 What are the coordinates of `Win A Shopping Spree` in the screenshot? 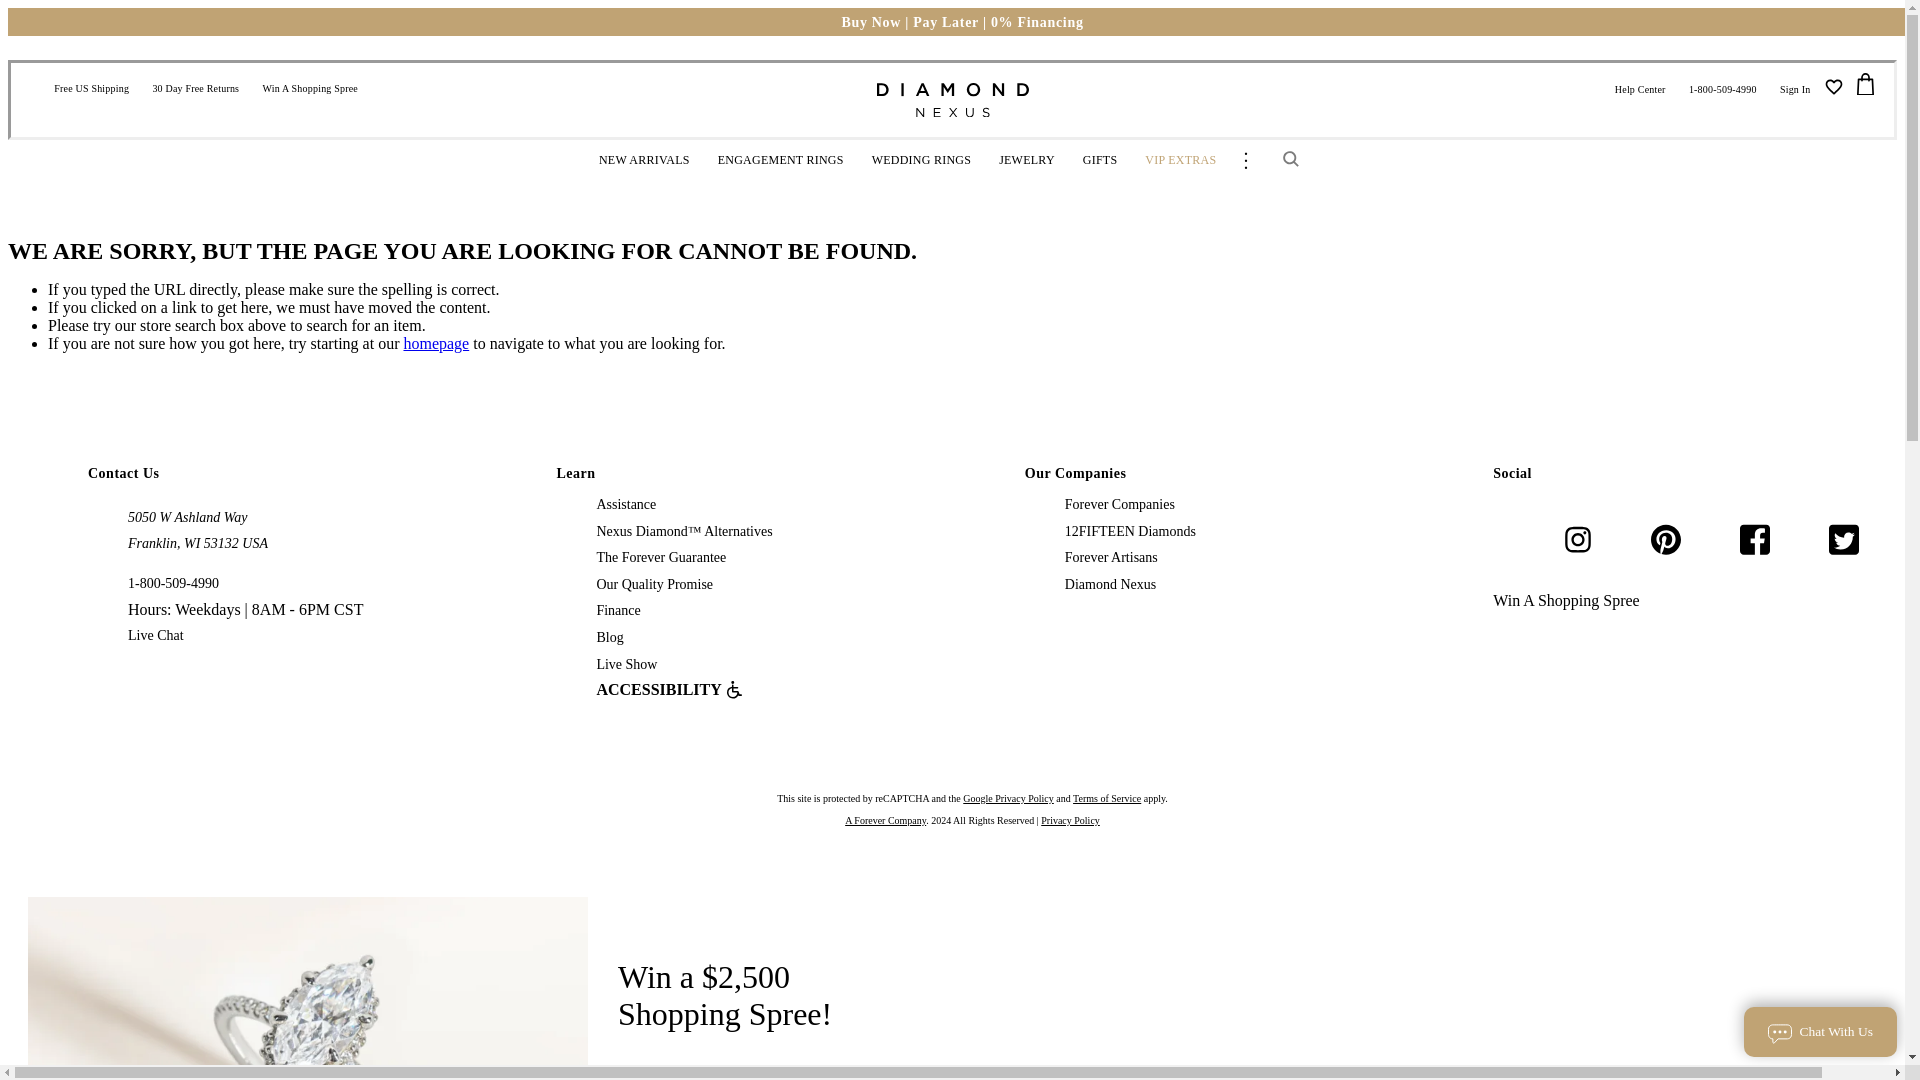 It's located at (310, 88).